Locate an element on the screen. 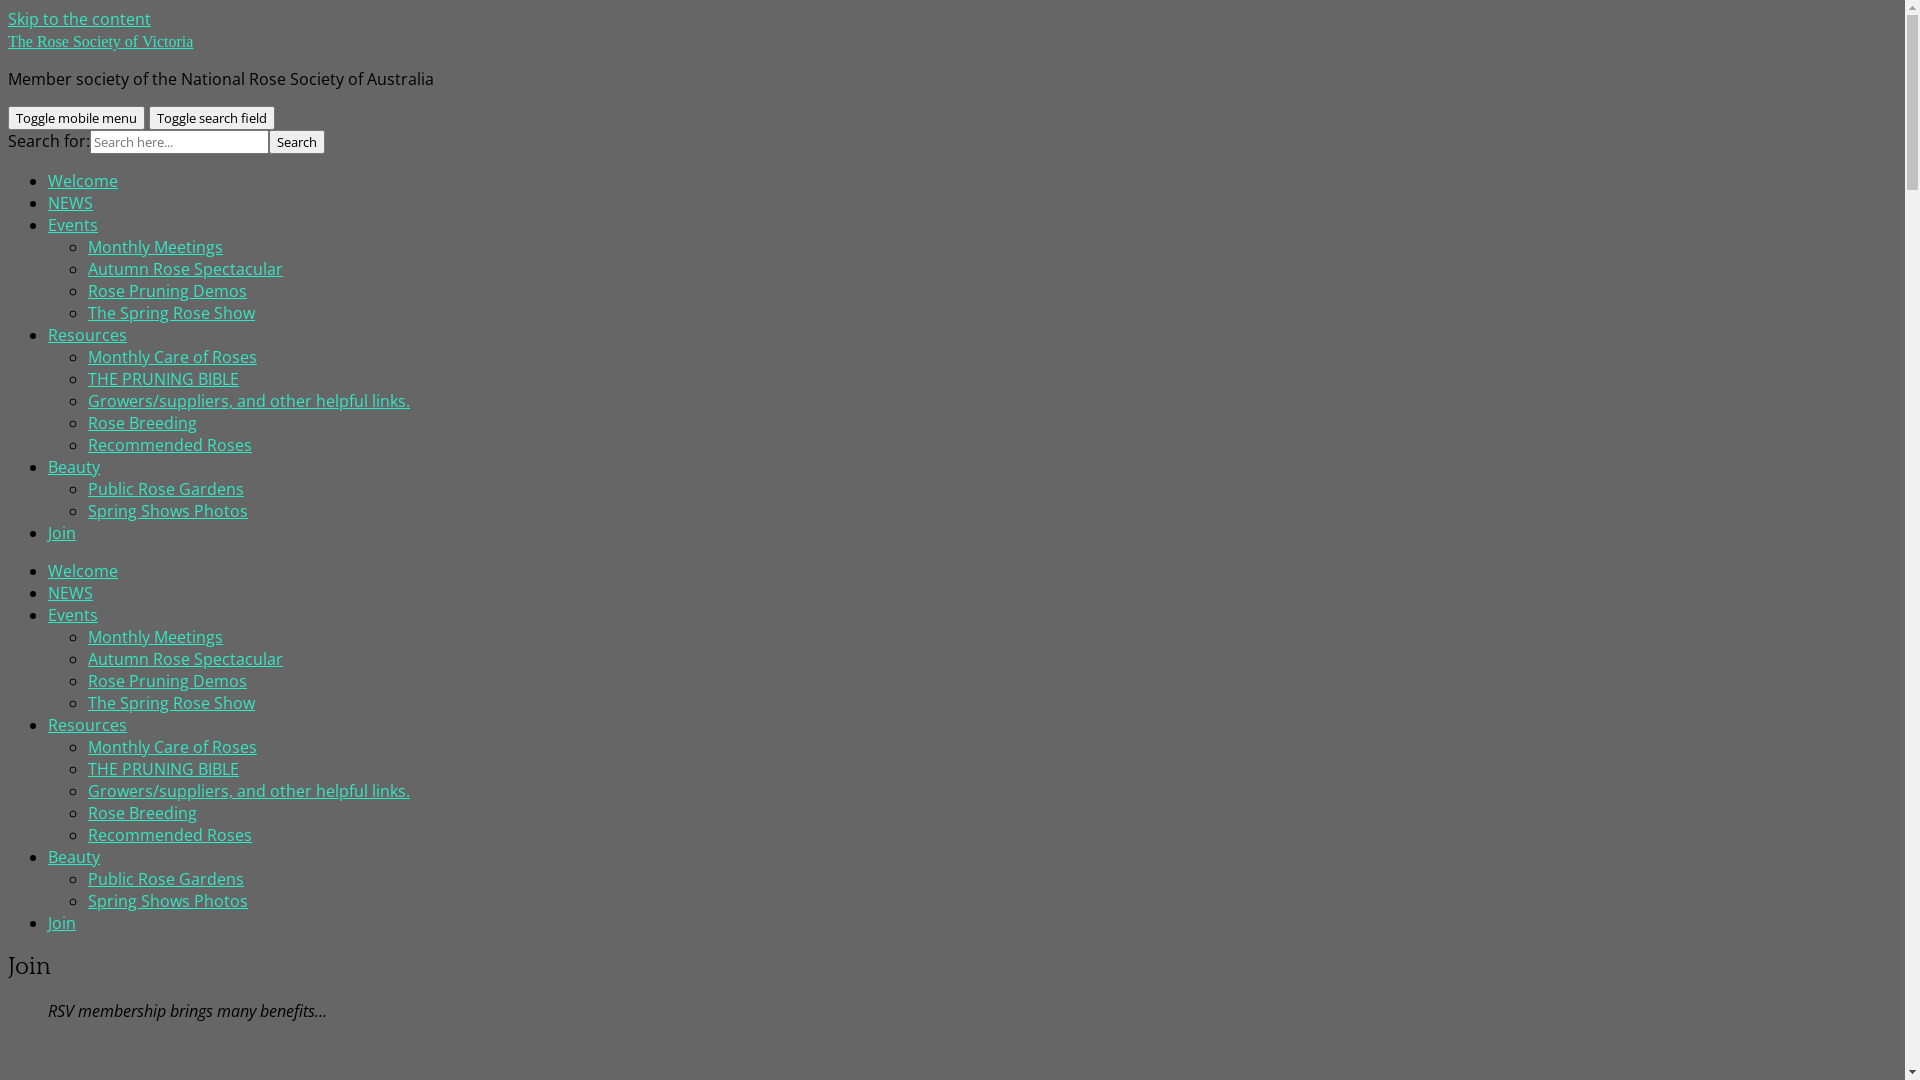 The image size is (1920, 1080). Join is located at coordinates (62, 533).